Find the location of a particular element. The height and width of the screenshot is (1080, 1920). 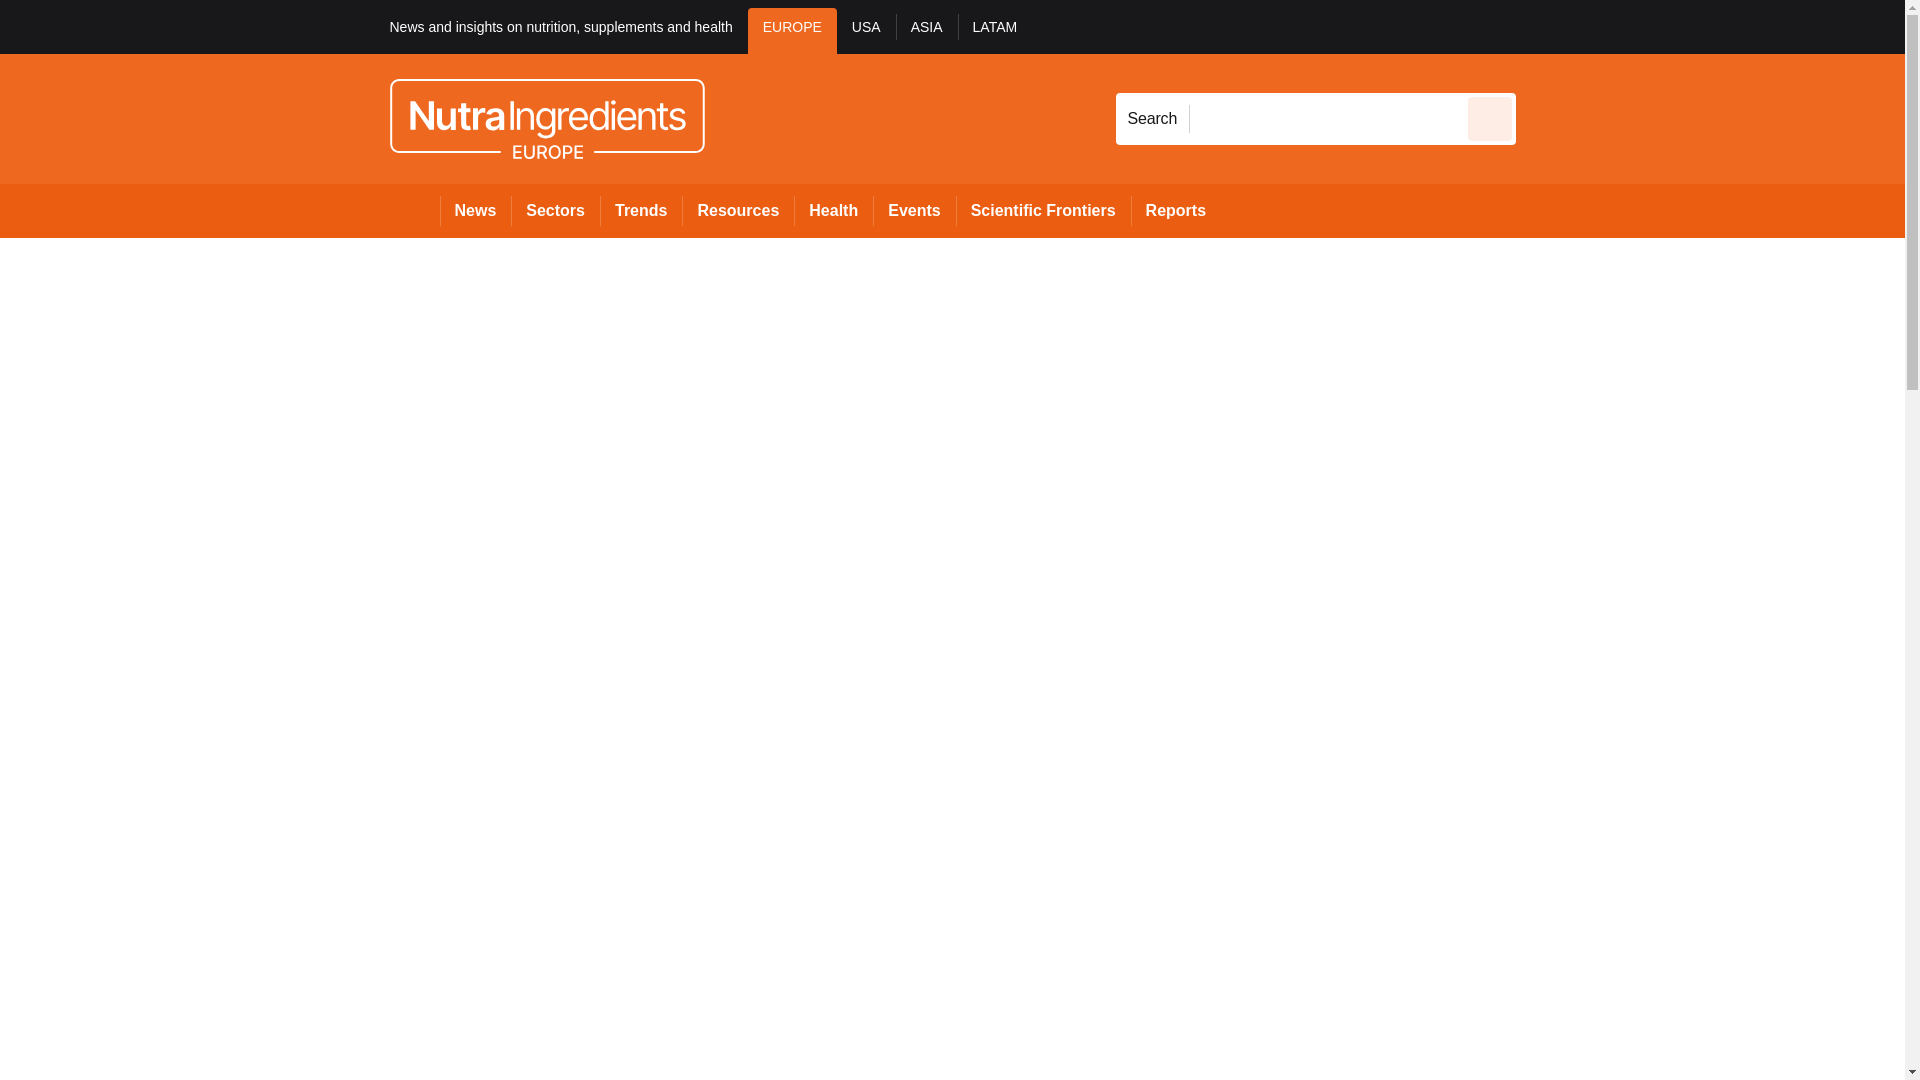

LATAM is located at coordinates (995, 30).